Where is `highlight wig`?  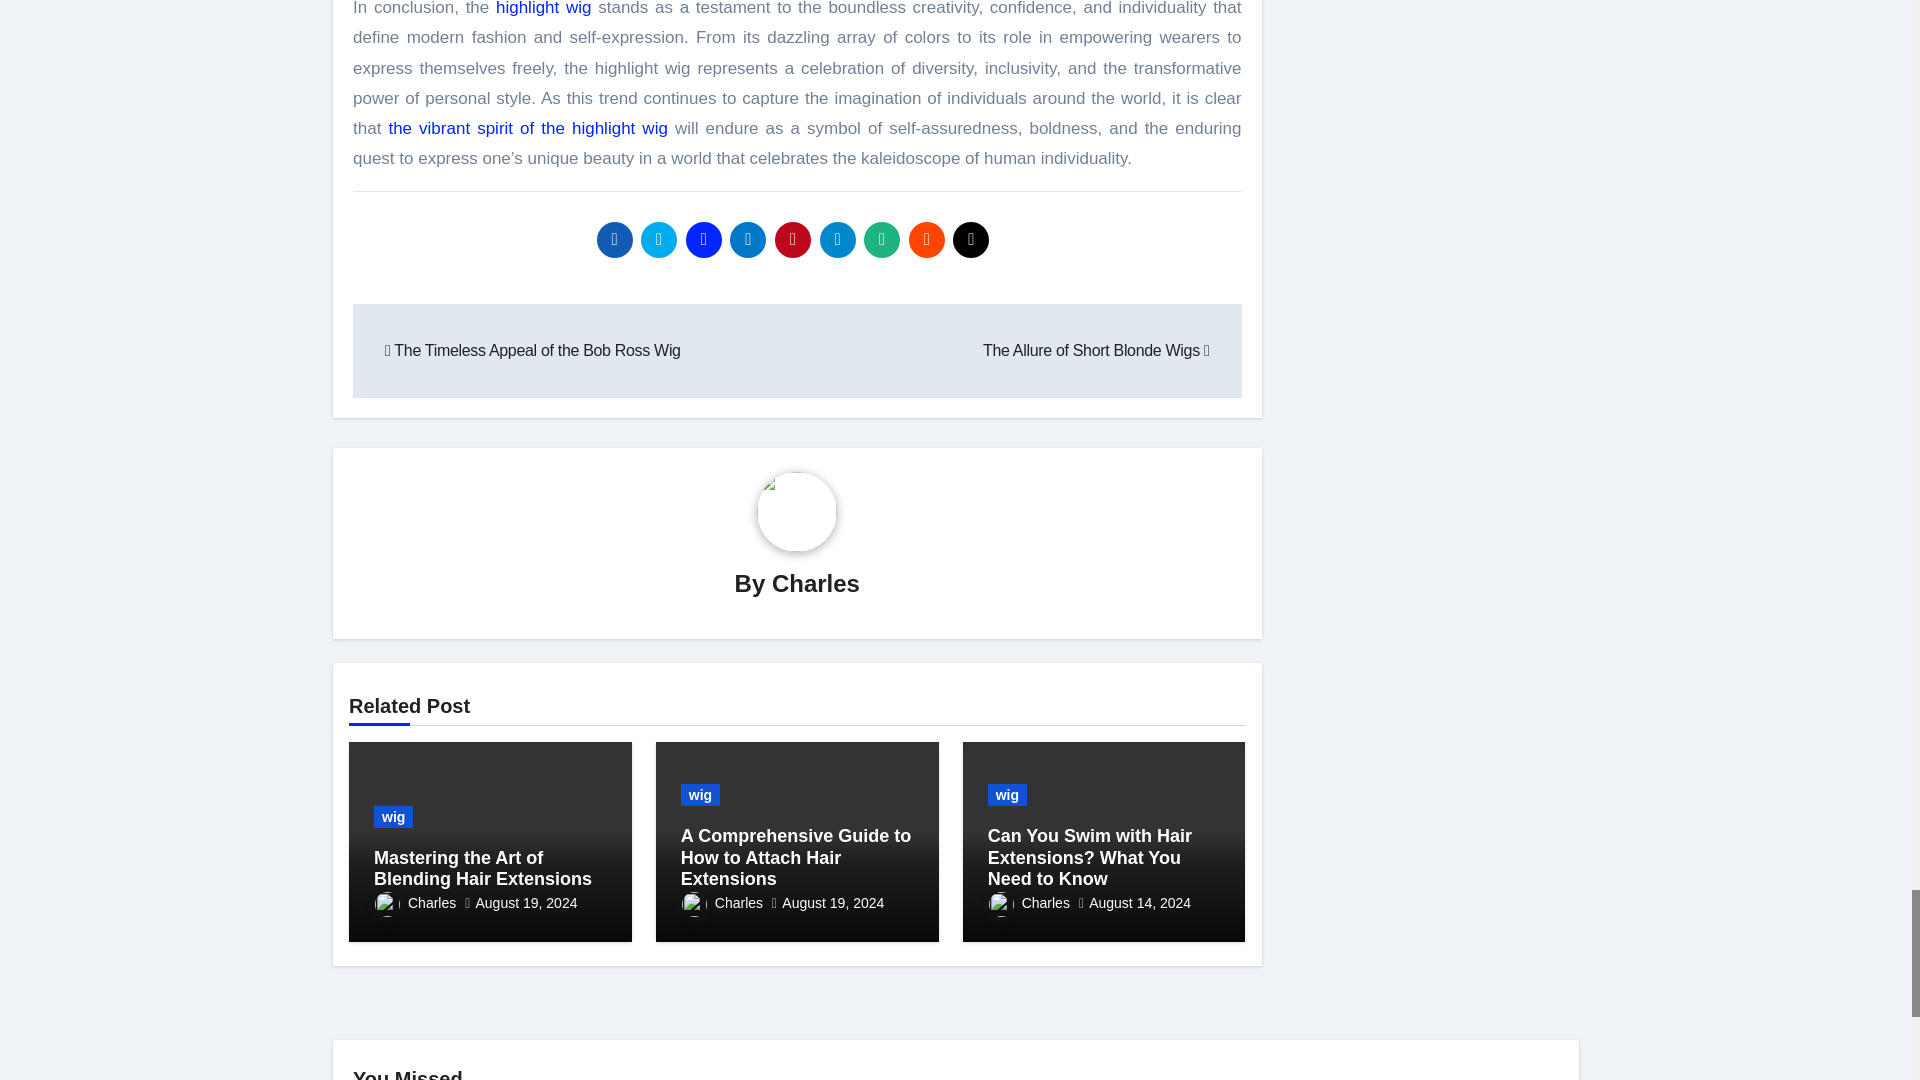 highlight wig is located at coordinates (543, 8).